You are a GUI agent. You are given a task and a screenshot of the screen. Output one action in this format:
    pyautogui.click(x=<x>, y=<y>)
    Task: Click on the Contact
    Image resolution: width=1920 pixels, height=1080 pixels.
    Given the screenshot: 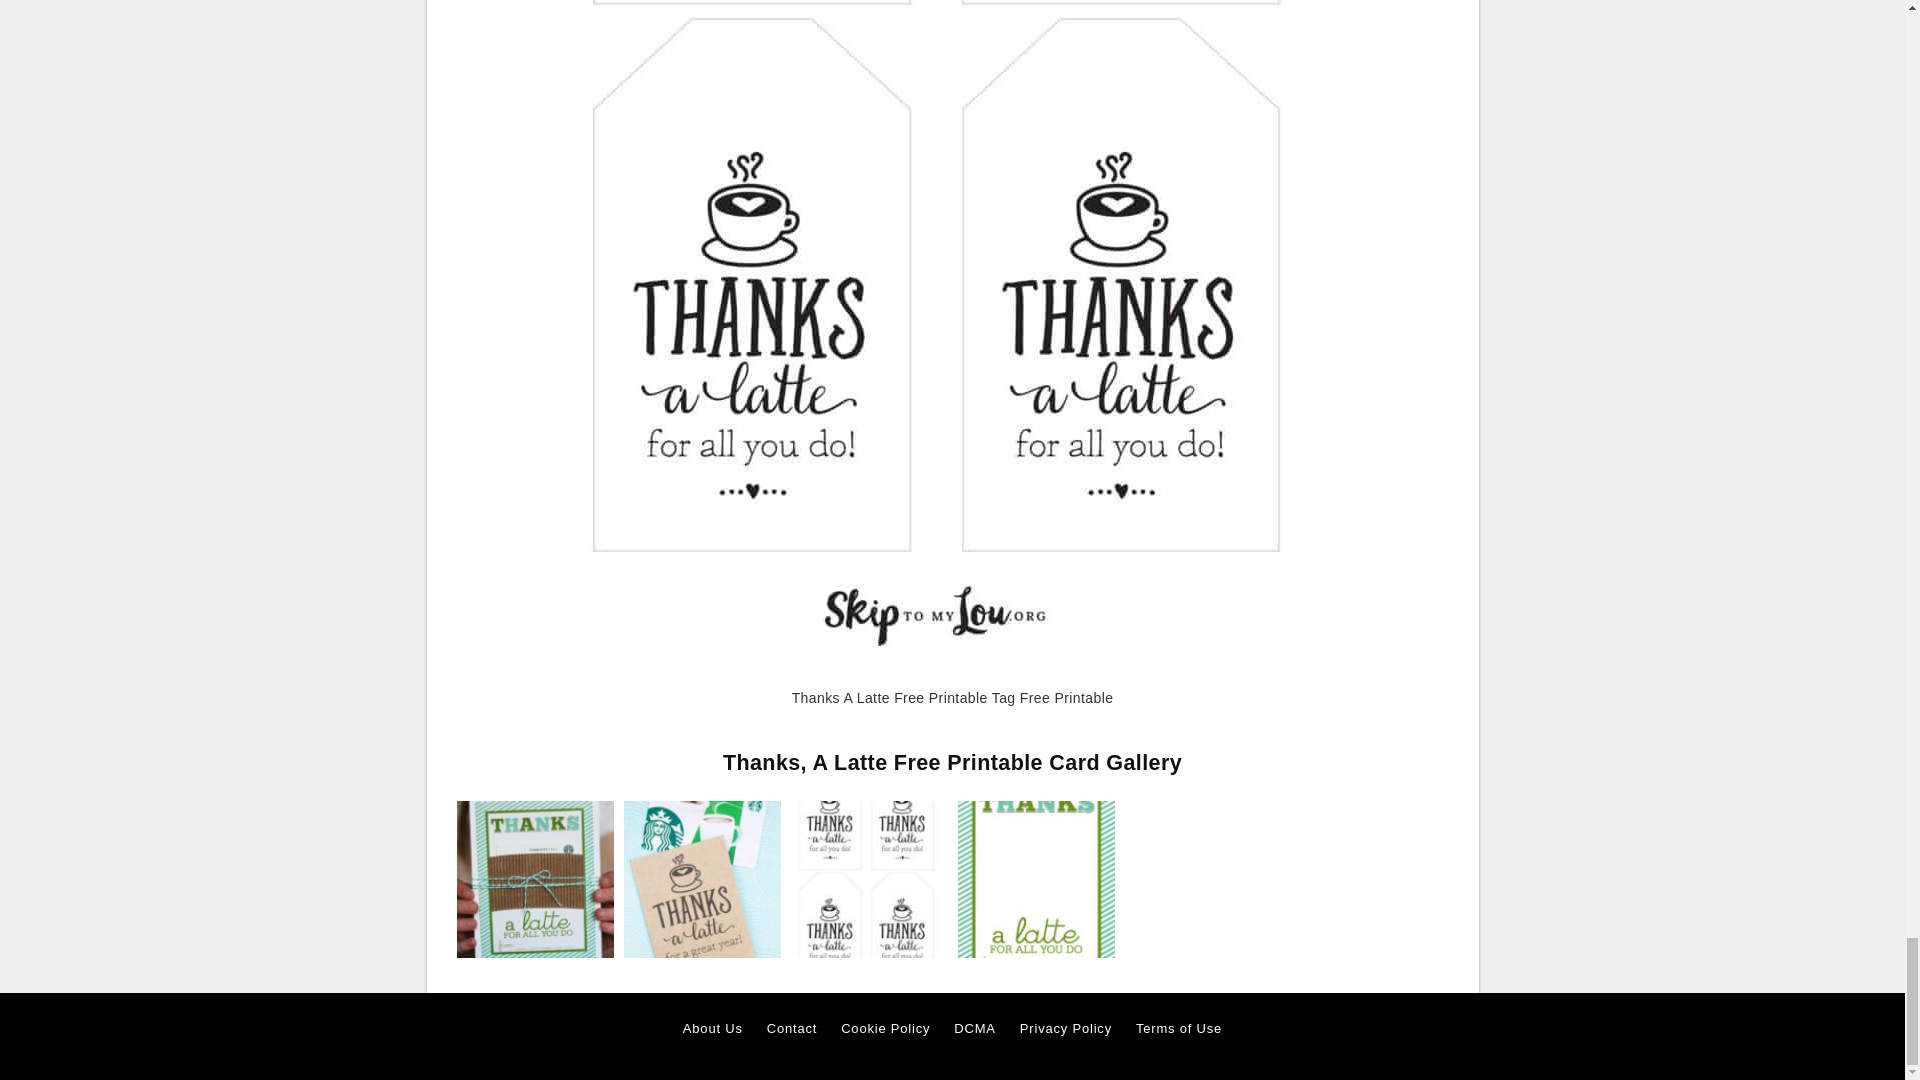 What is the action you would take?
    pyautogui.click(x=792, y=1029)
    